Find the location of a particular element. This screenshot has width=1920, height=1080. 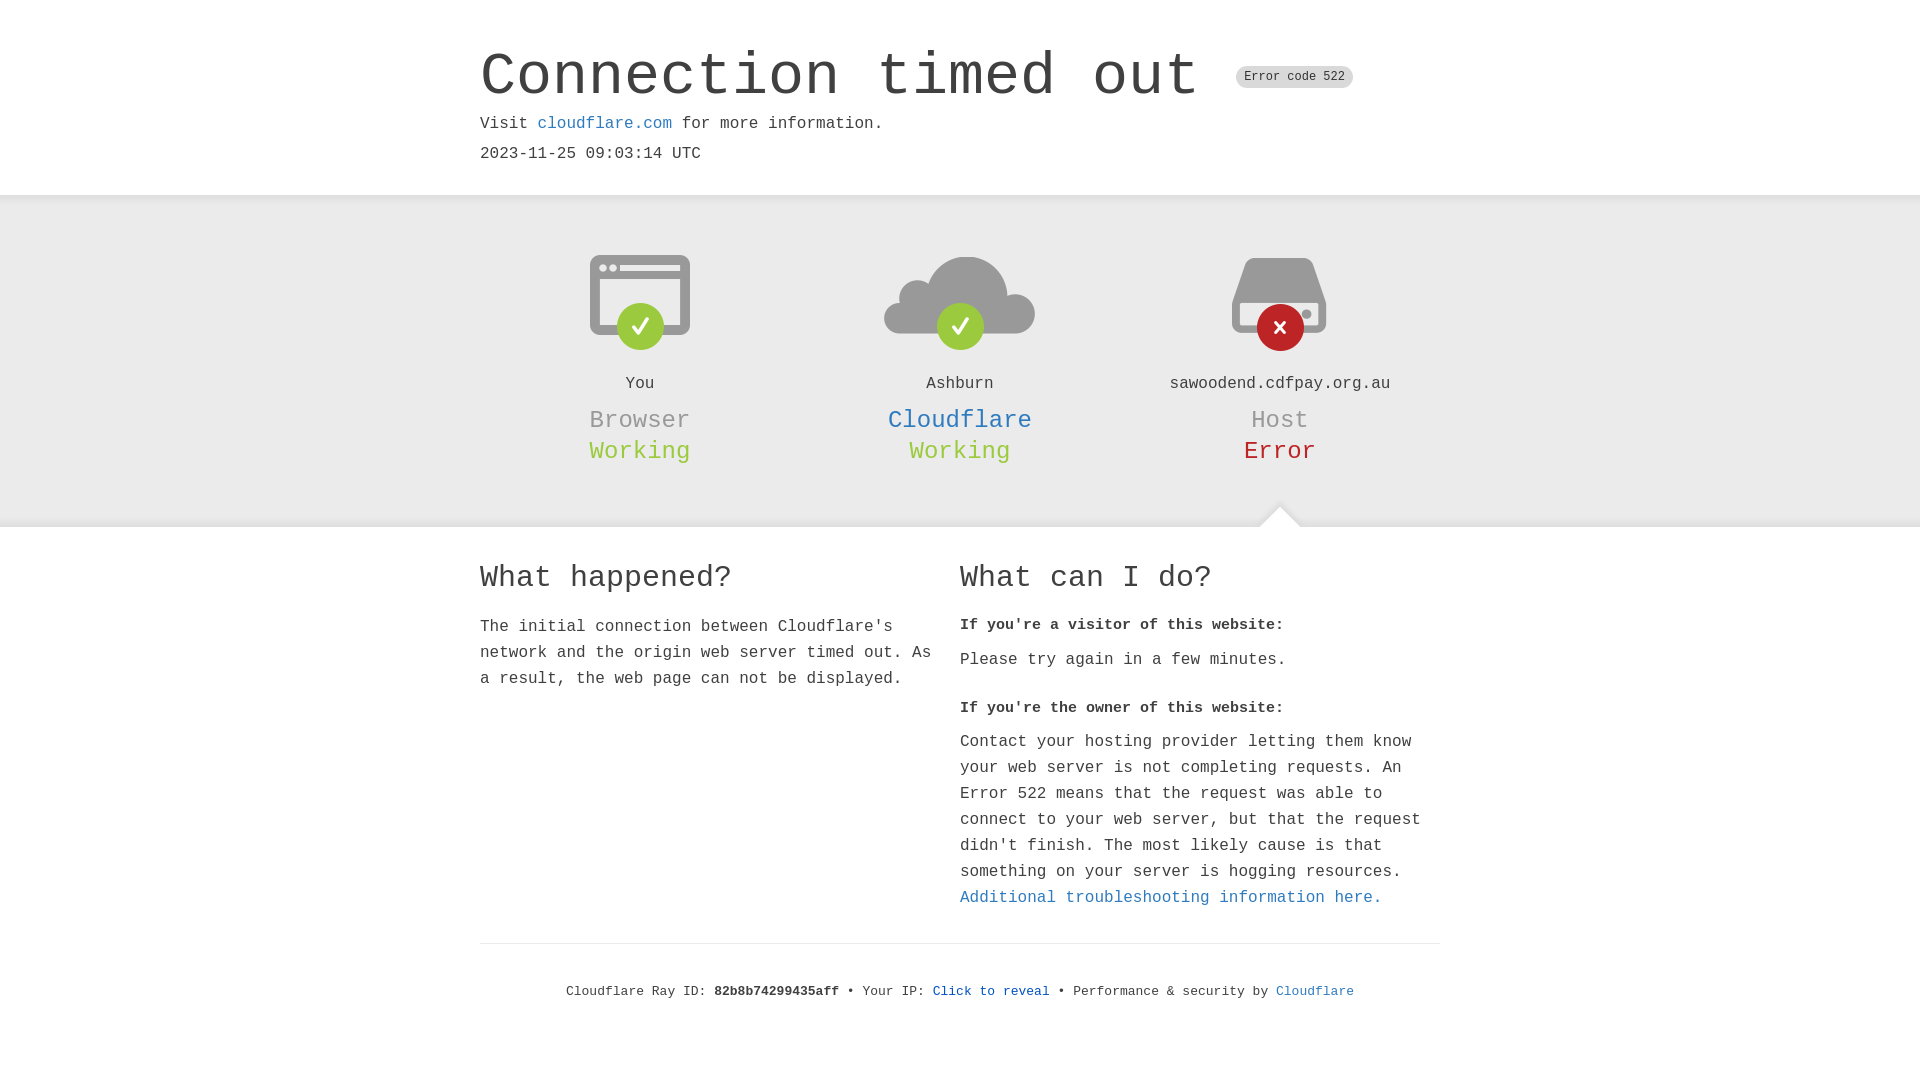

cloudflare.com is located at coordinates (605, 124).